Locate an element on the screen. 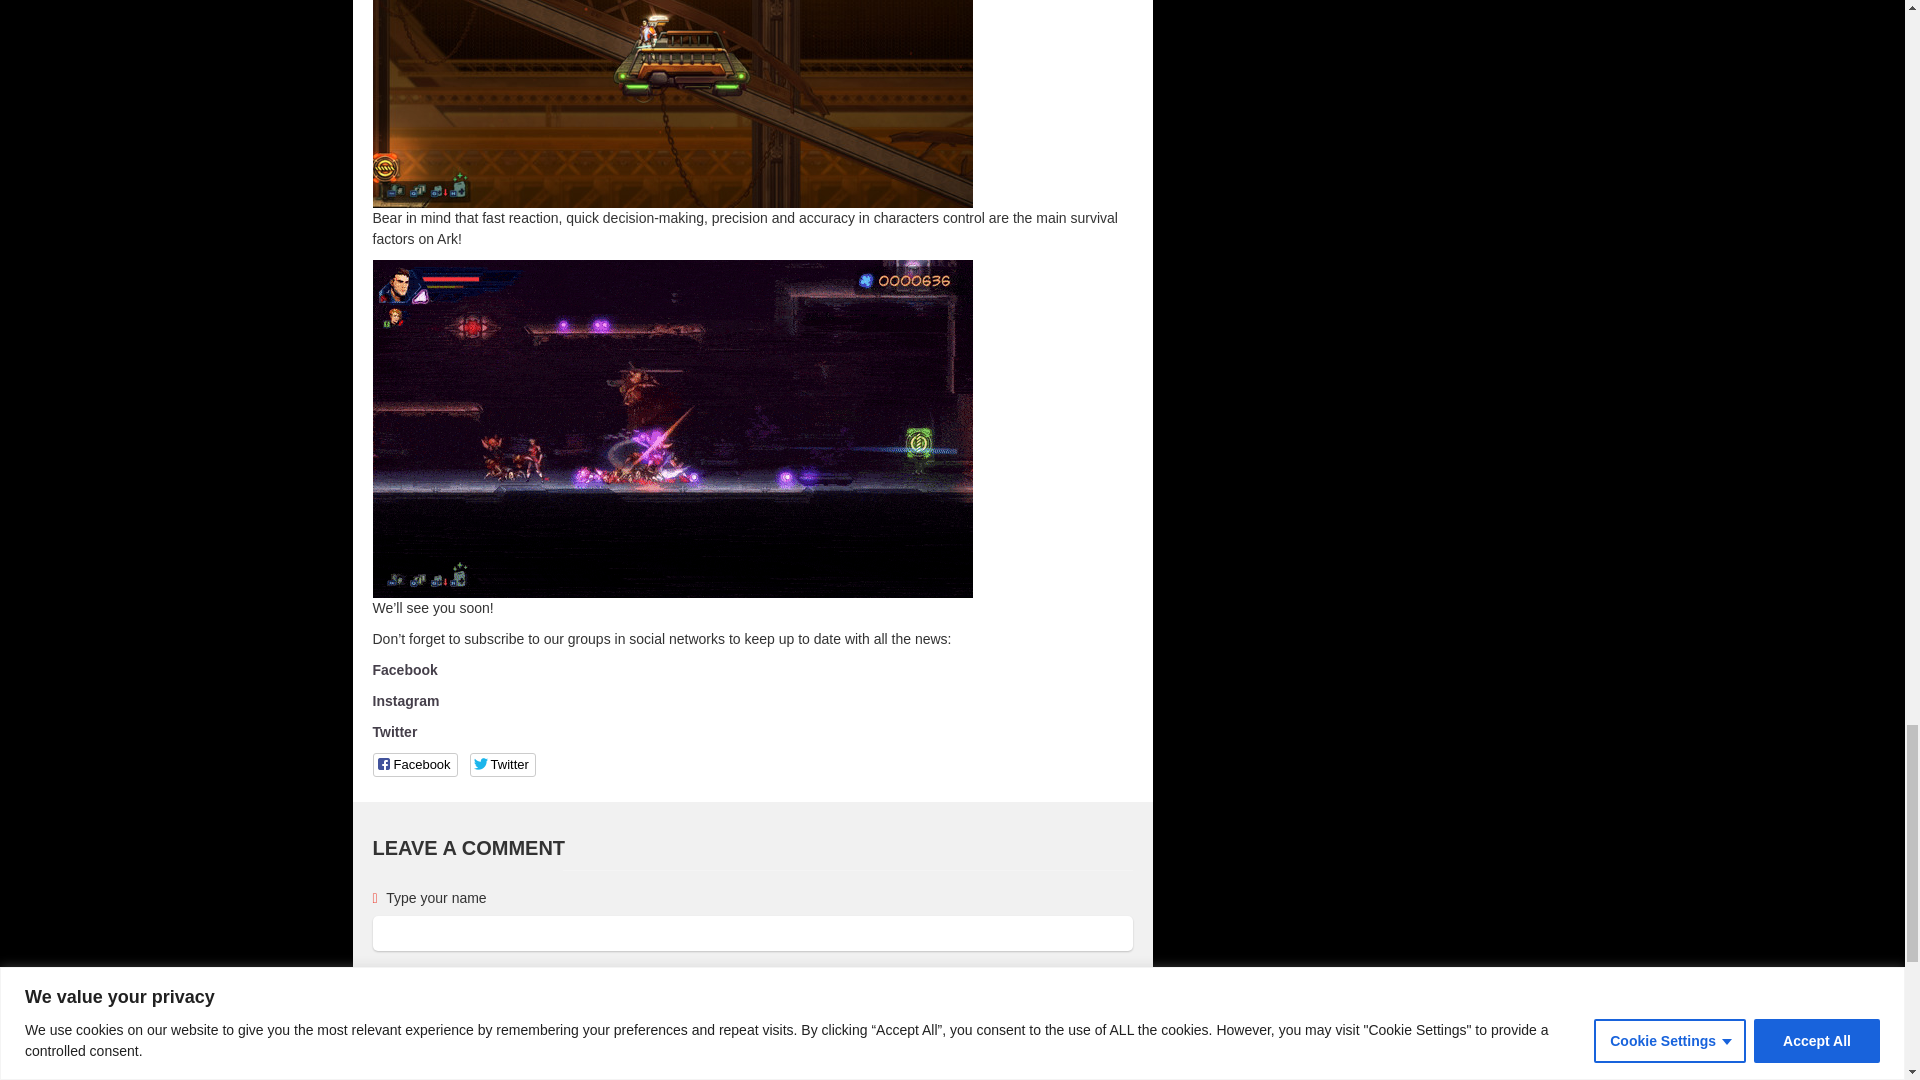  Share link on Facebook is located at coordinates (414, 764).